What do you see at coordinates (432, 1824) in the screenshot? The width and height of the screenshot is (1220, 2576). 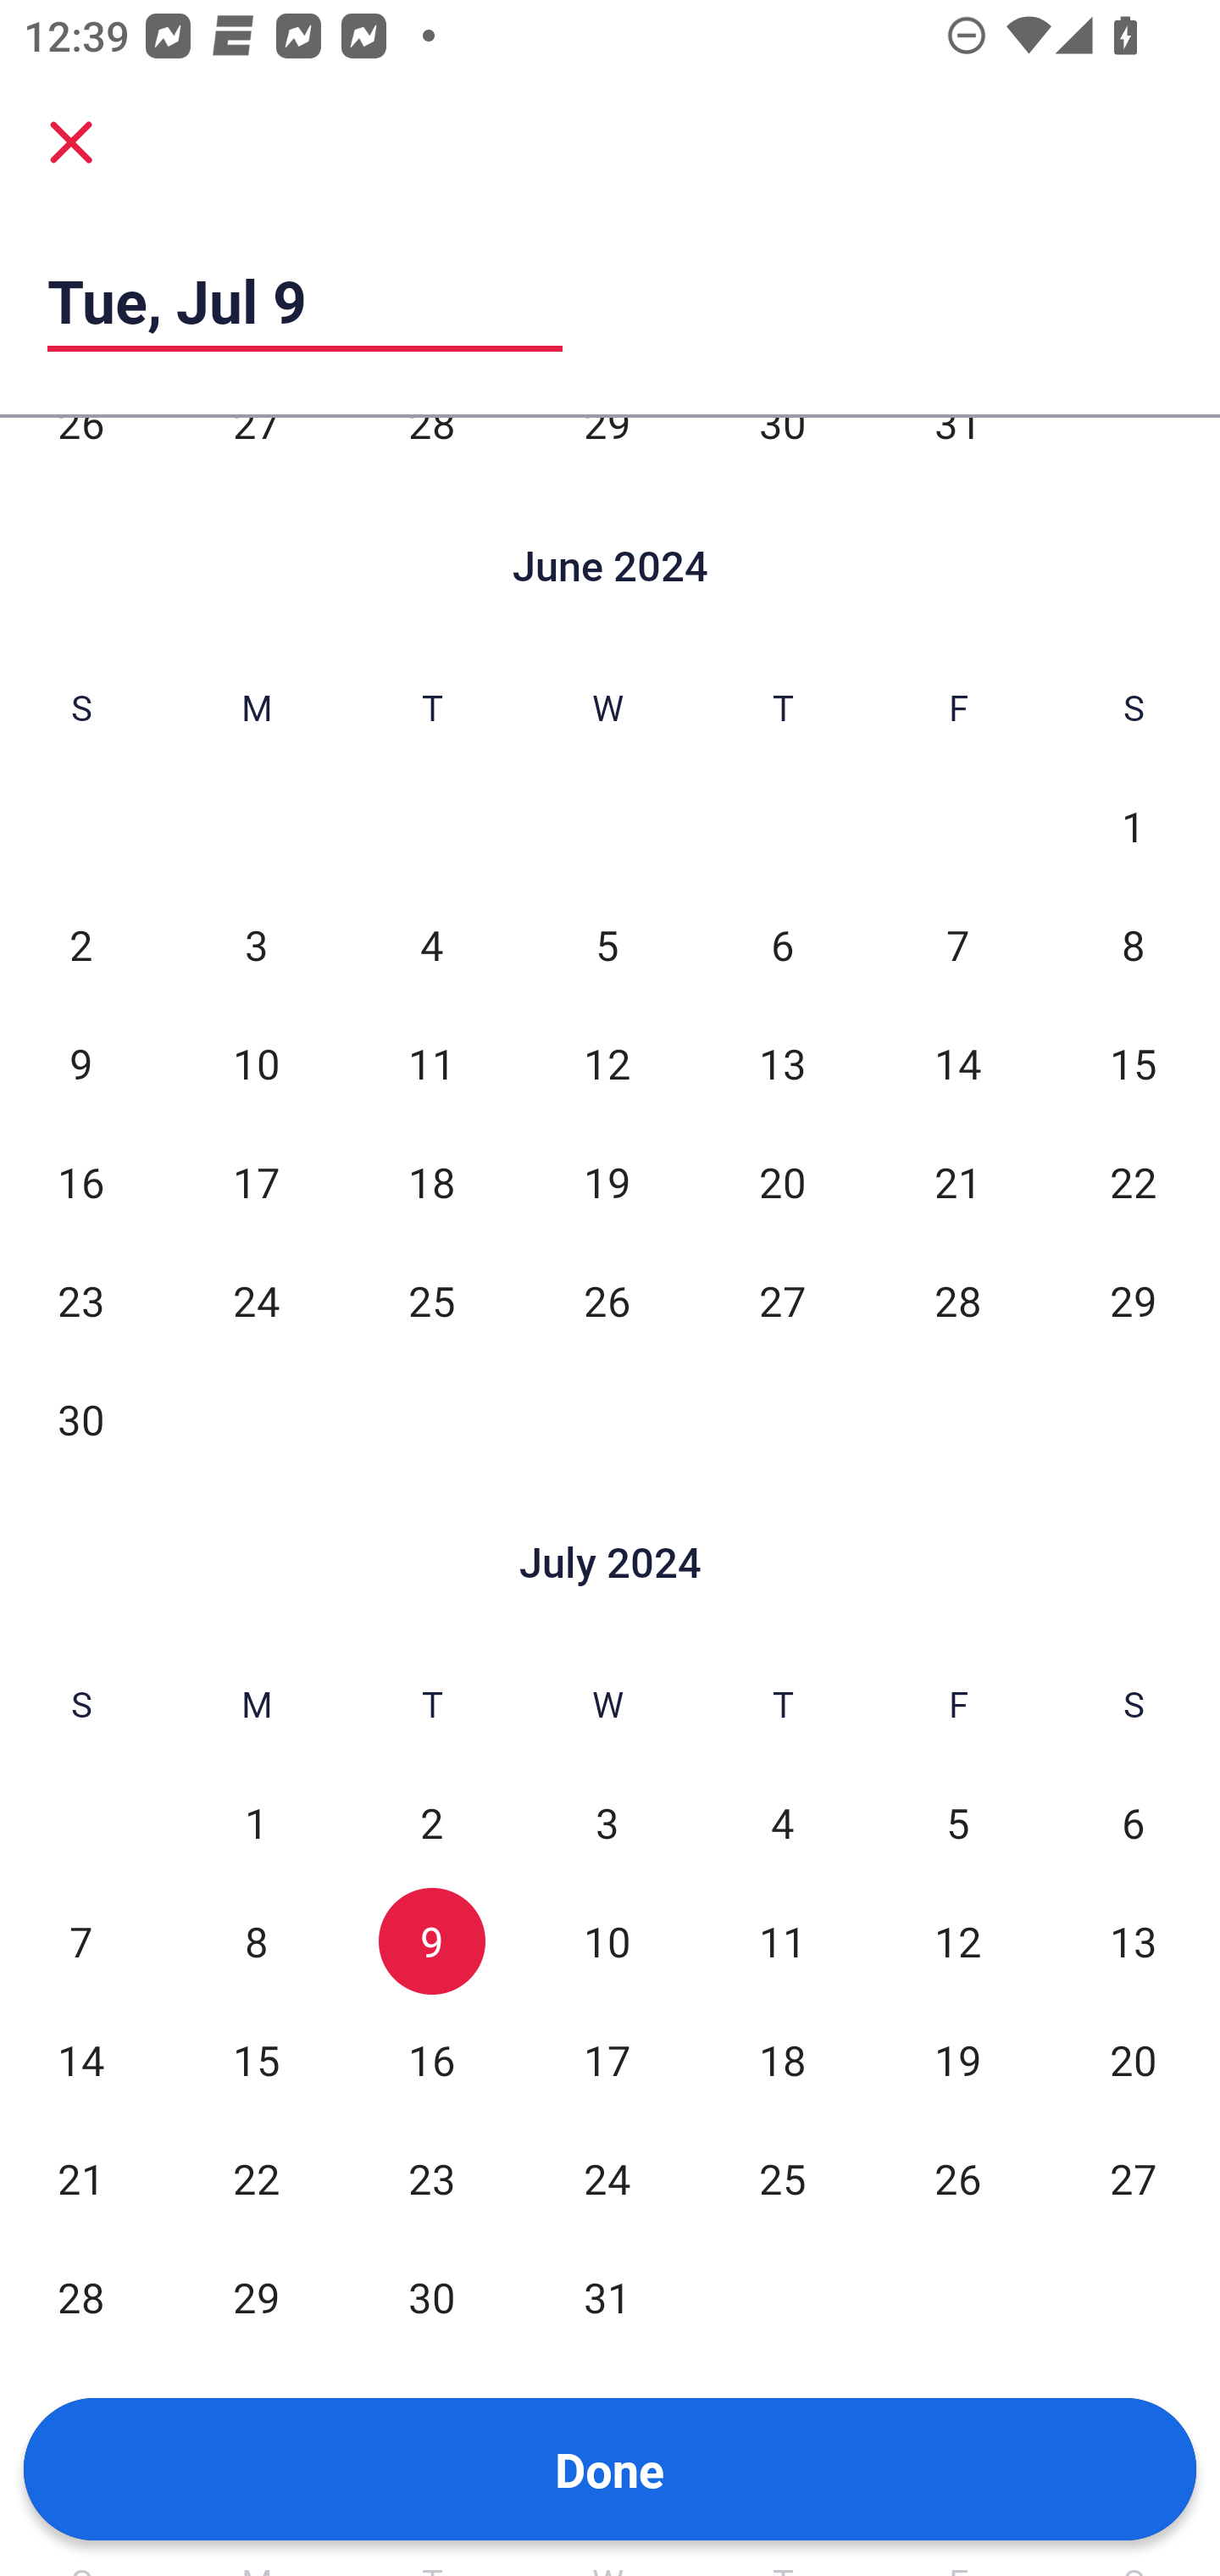 I see `2 Tue, Jul 2, Not Selected` at bounding box center [432, 1824].